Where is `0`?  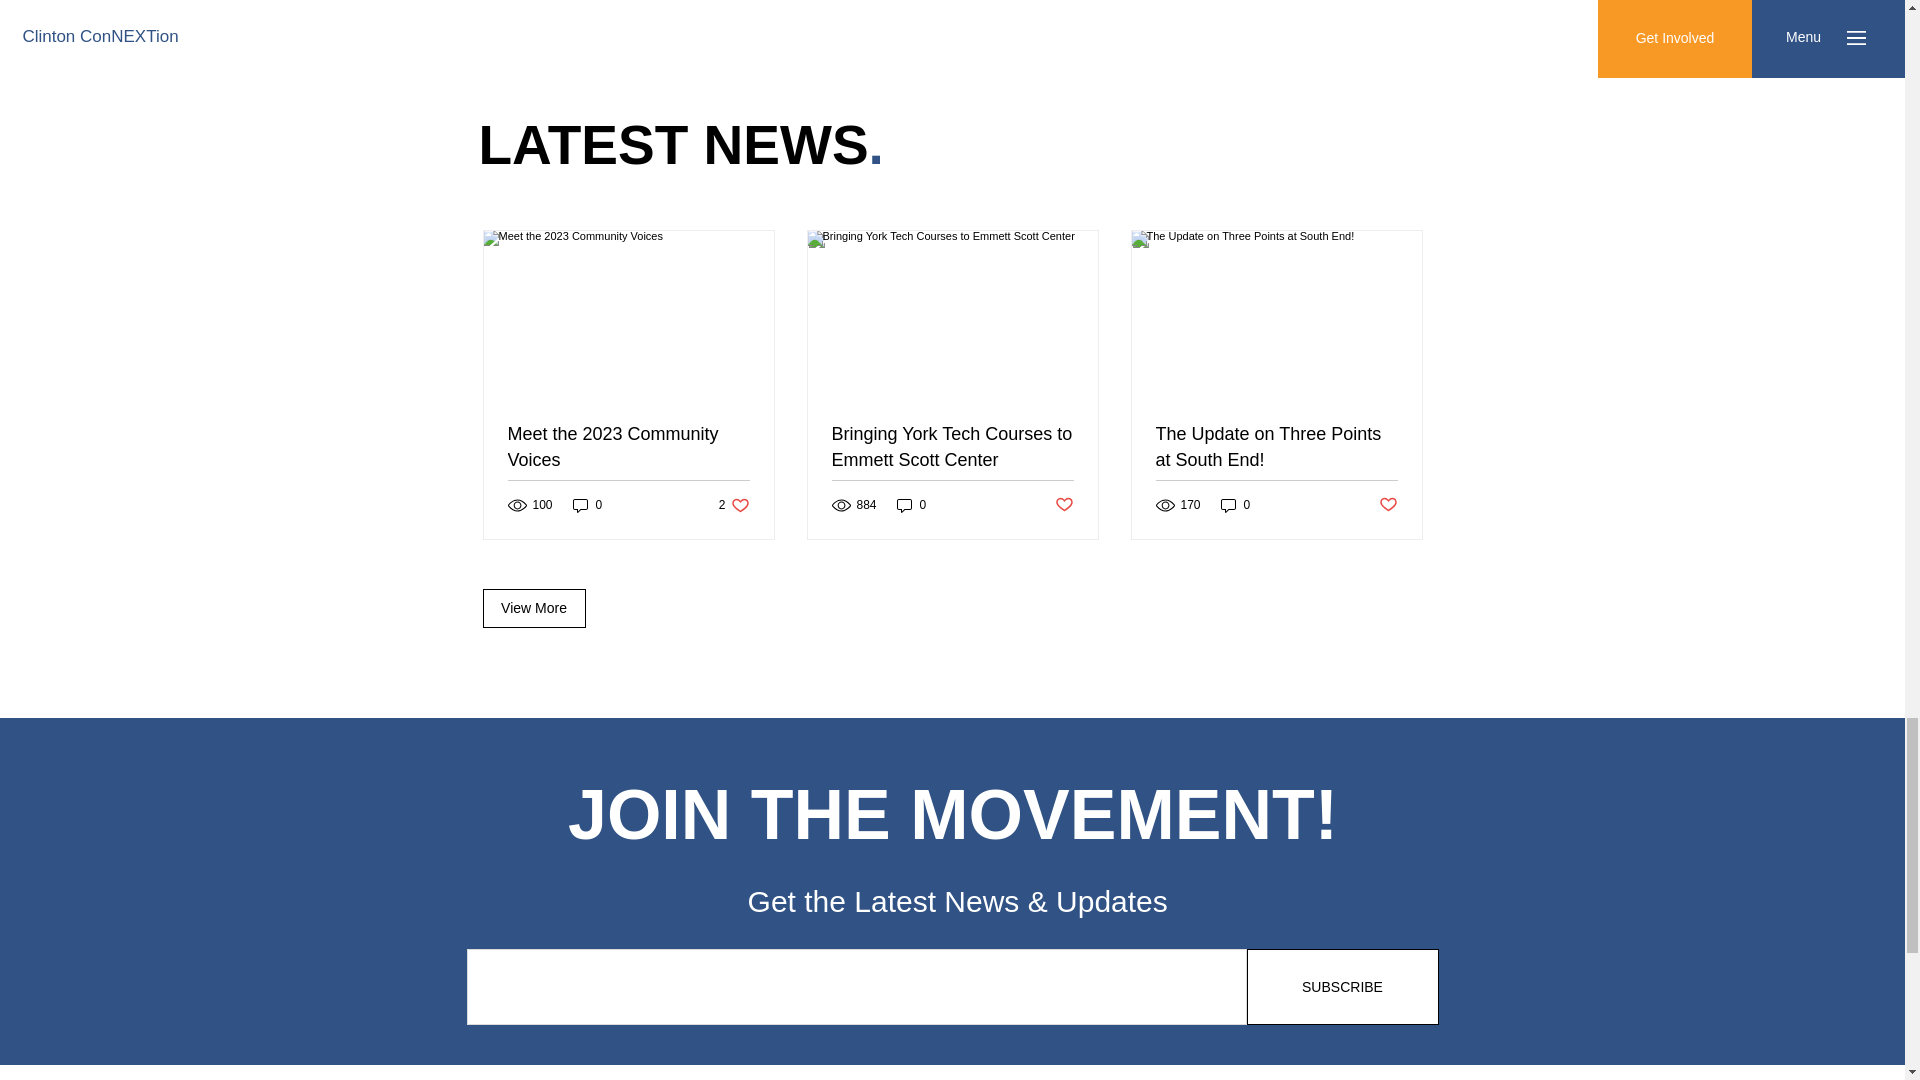
0 is located at coordinates (1236, 505).